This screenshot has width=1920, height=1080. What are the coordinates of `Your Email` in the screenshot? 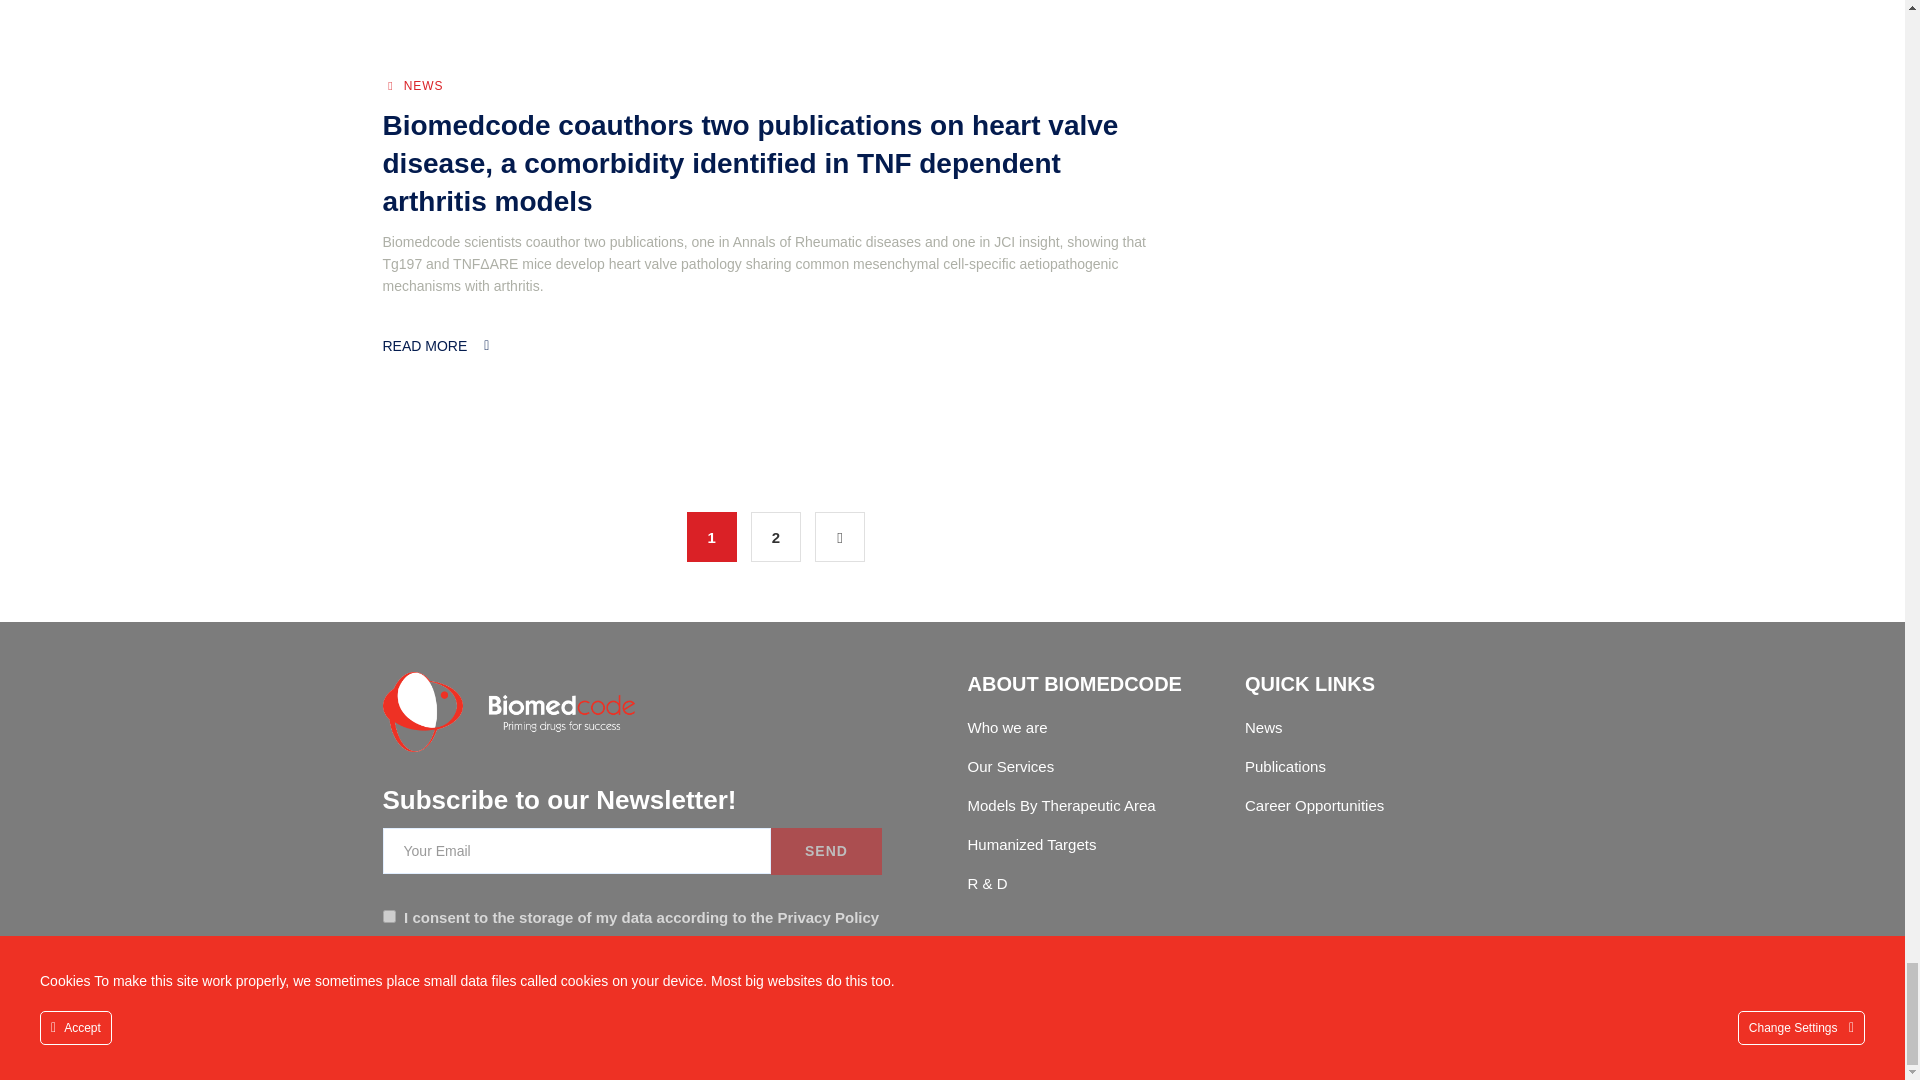 It's located at (576, 850).